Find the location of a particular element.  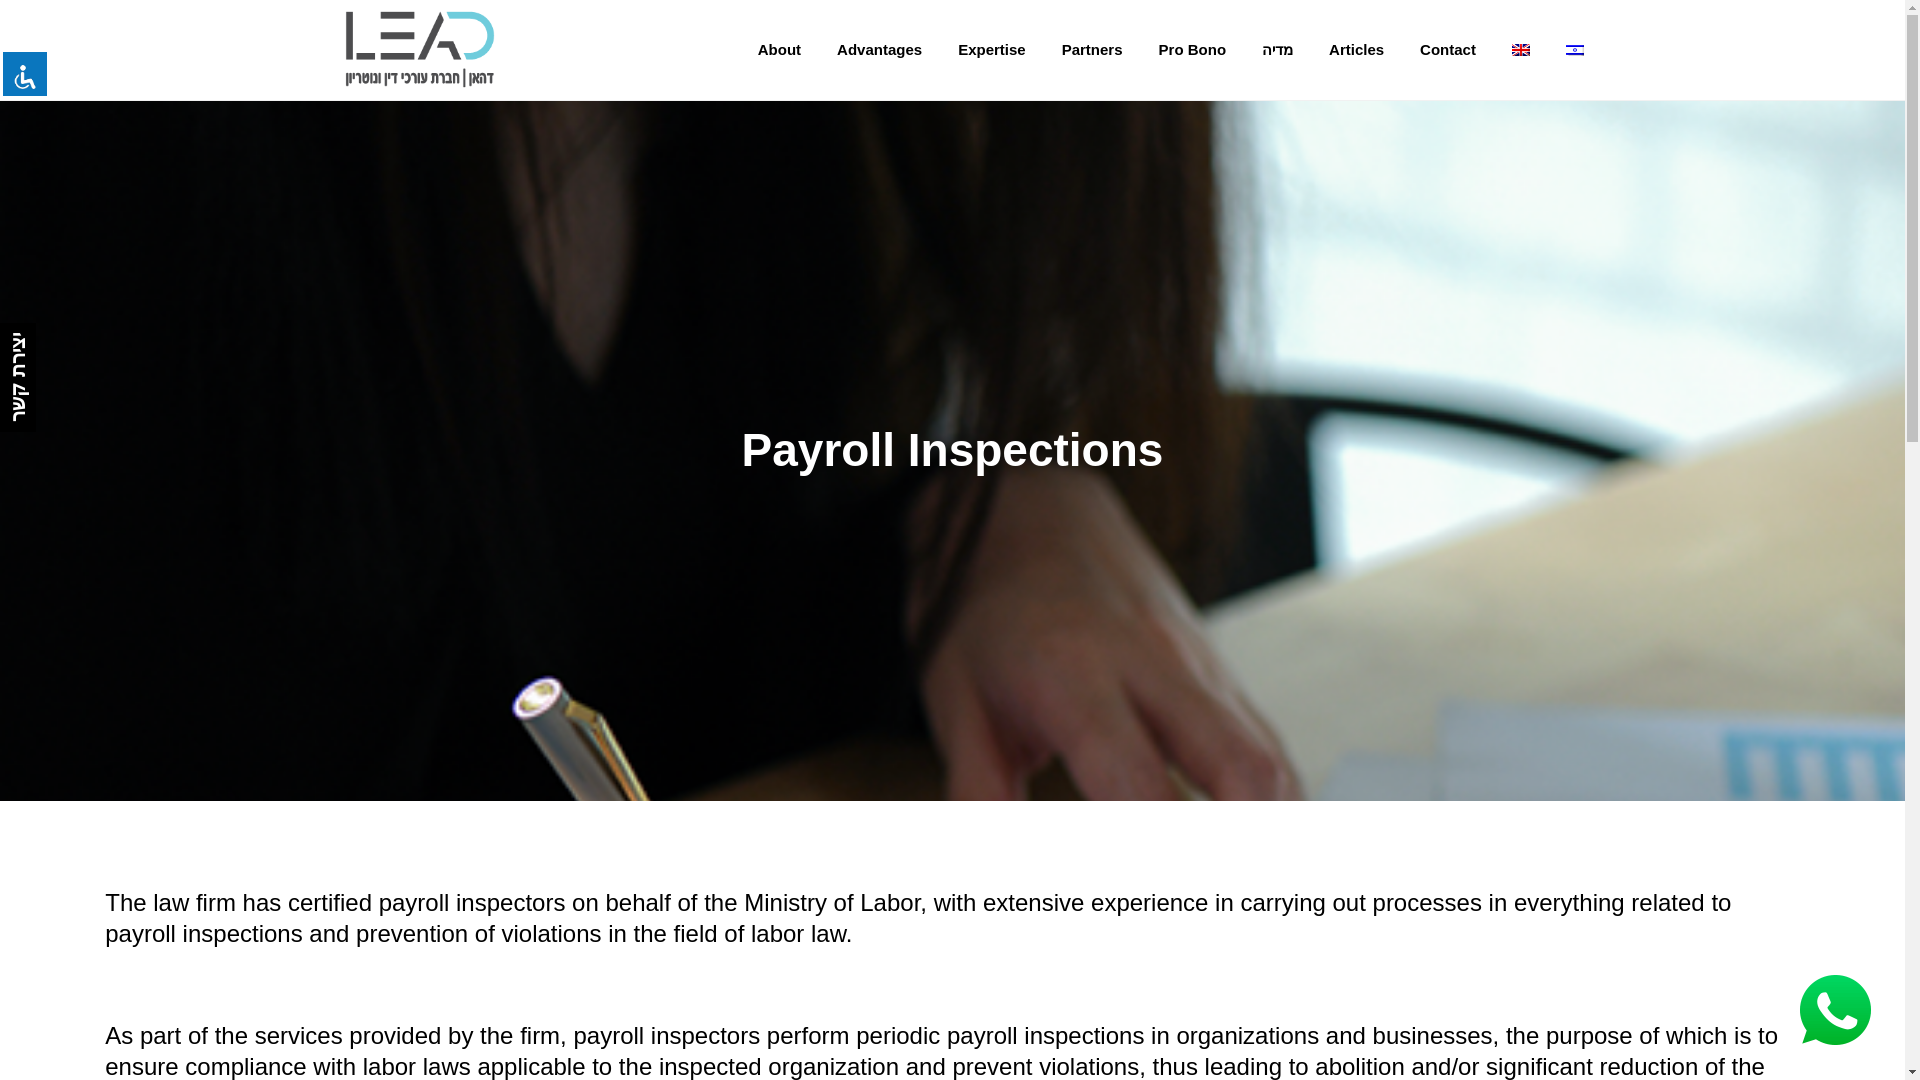

Expertise is located at coordinates (992, 50).